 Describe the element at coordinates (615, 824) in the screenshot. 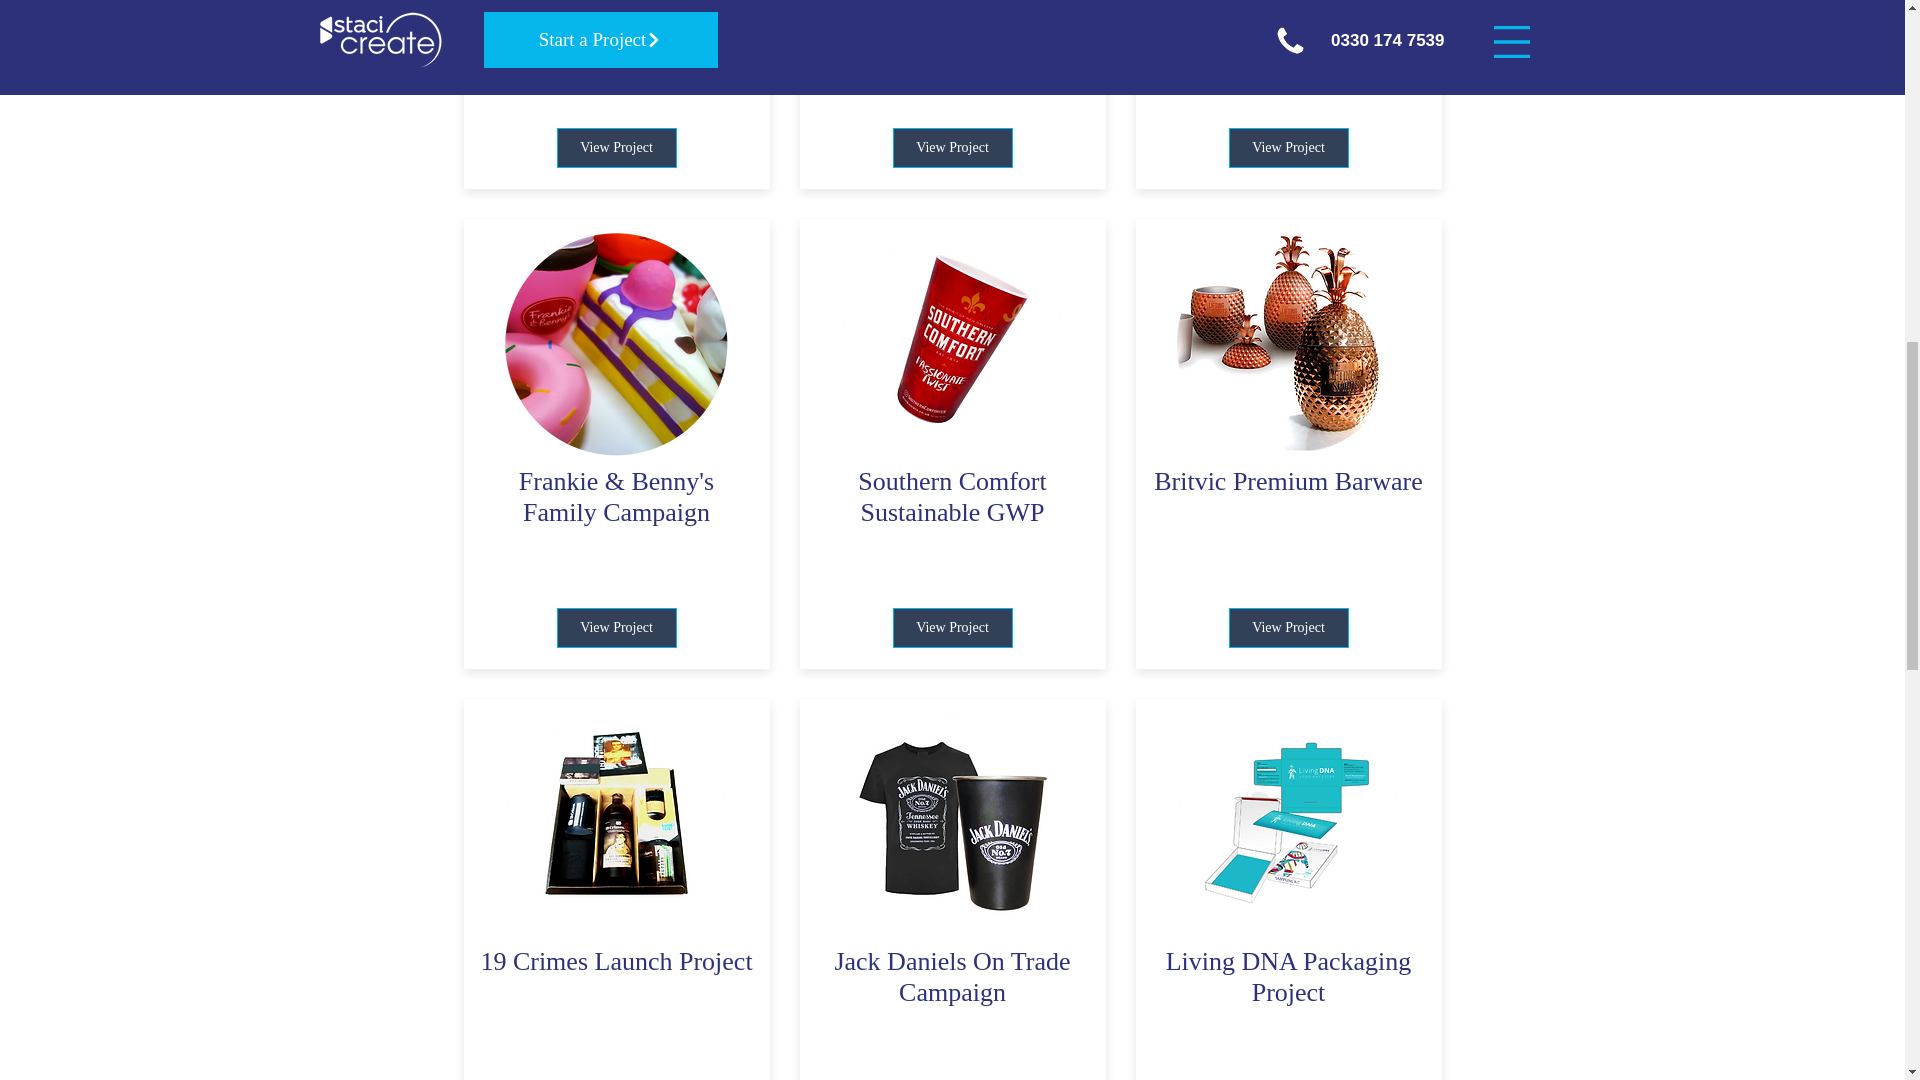

I see `19 Crimes Brand Launch.webp` at that location.